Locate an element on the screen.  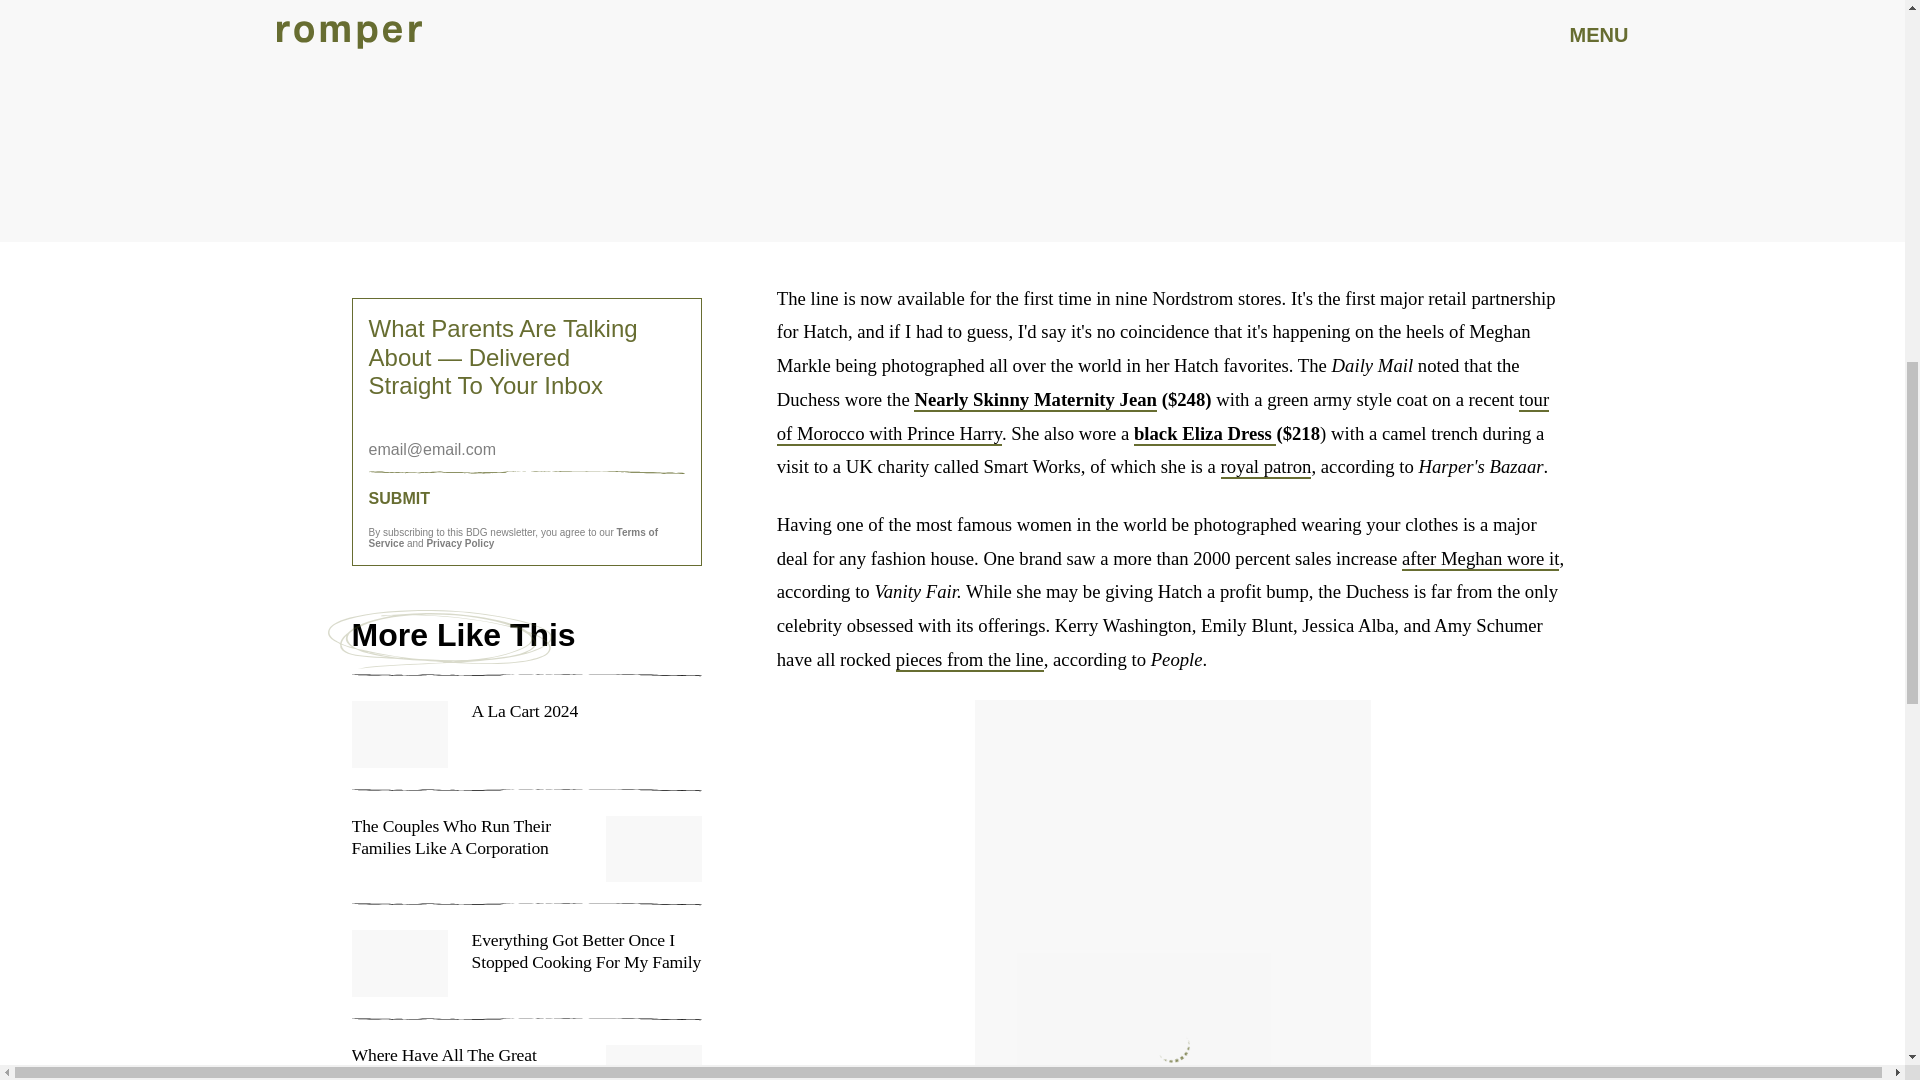
The Couples Who Run Their Families Like A Corporation is located at coordinates (526, 861).